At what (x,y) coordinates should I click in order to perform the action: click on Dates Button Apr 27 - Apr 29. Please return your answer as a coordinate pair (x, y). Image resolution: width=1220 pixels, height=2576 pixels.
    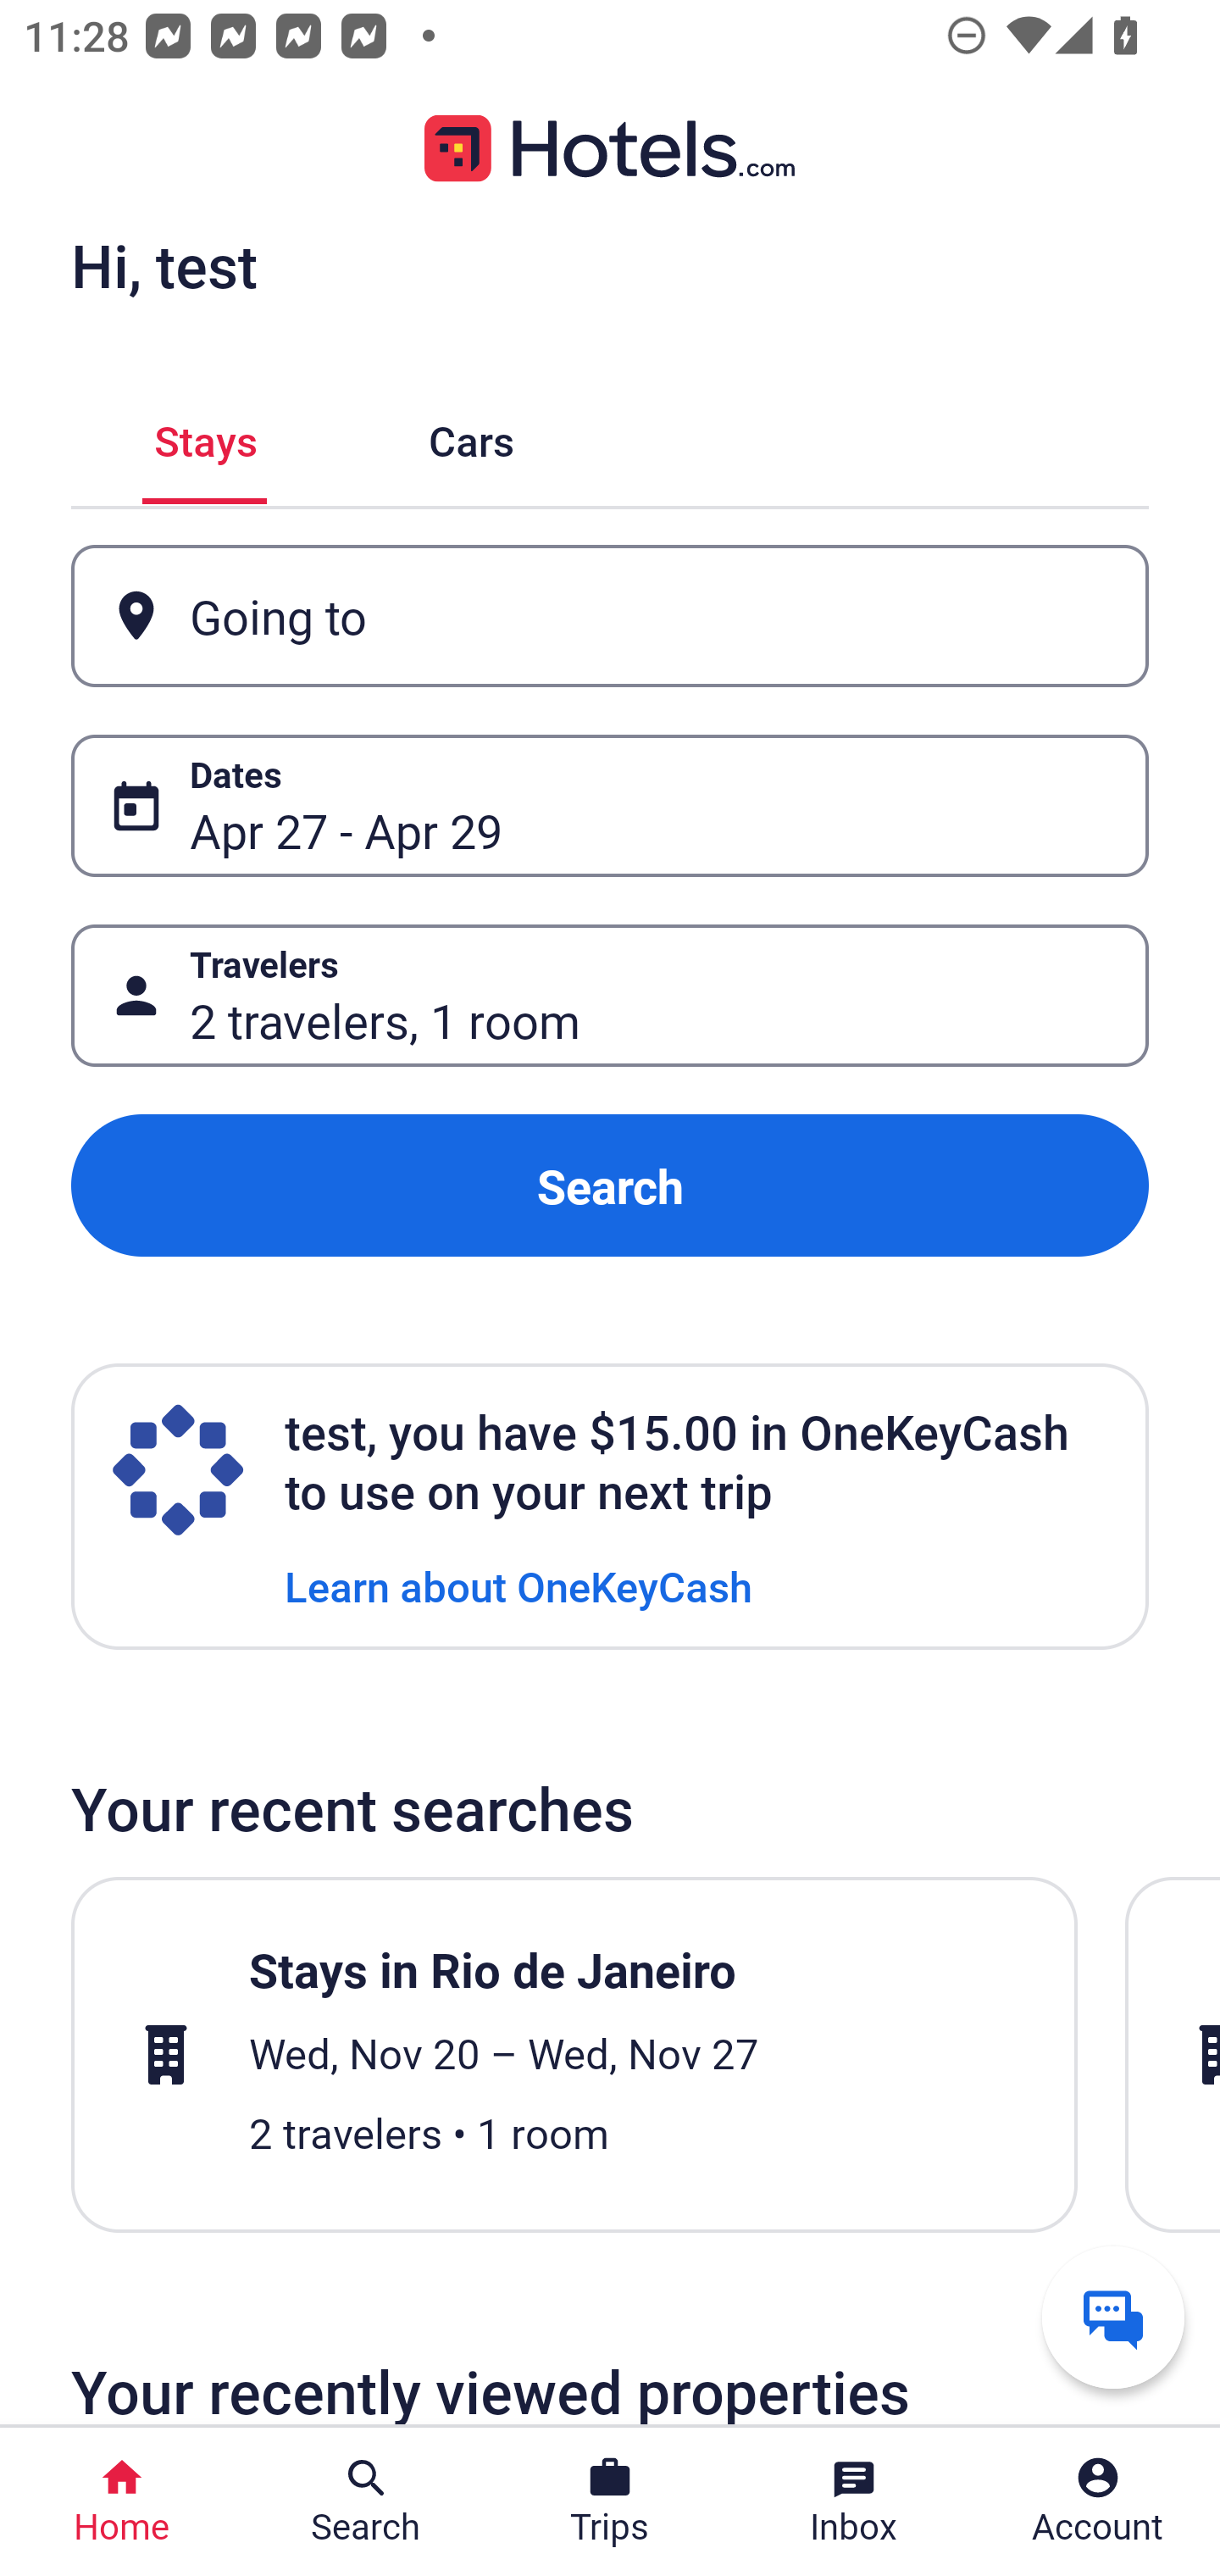
    Looking at the image, I should click on (610, 805).